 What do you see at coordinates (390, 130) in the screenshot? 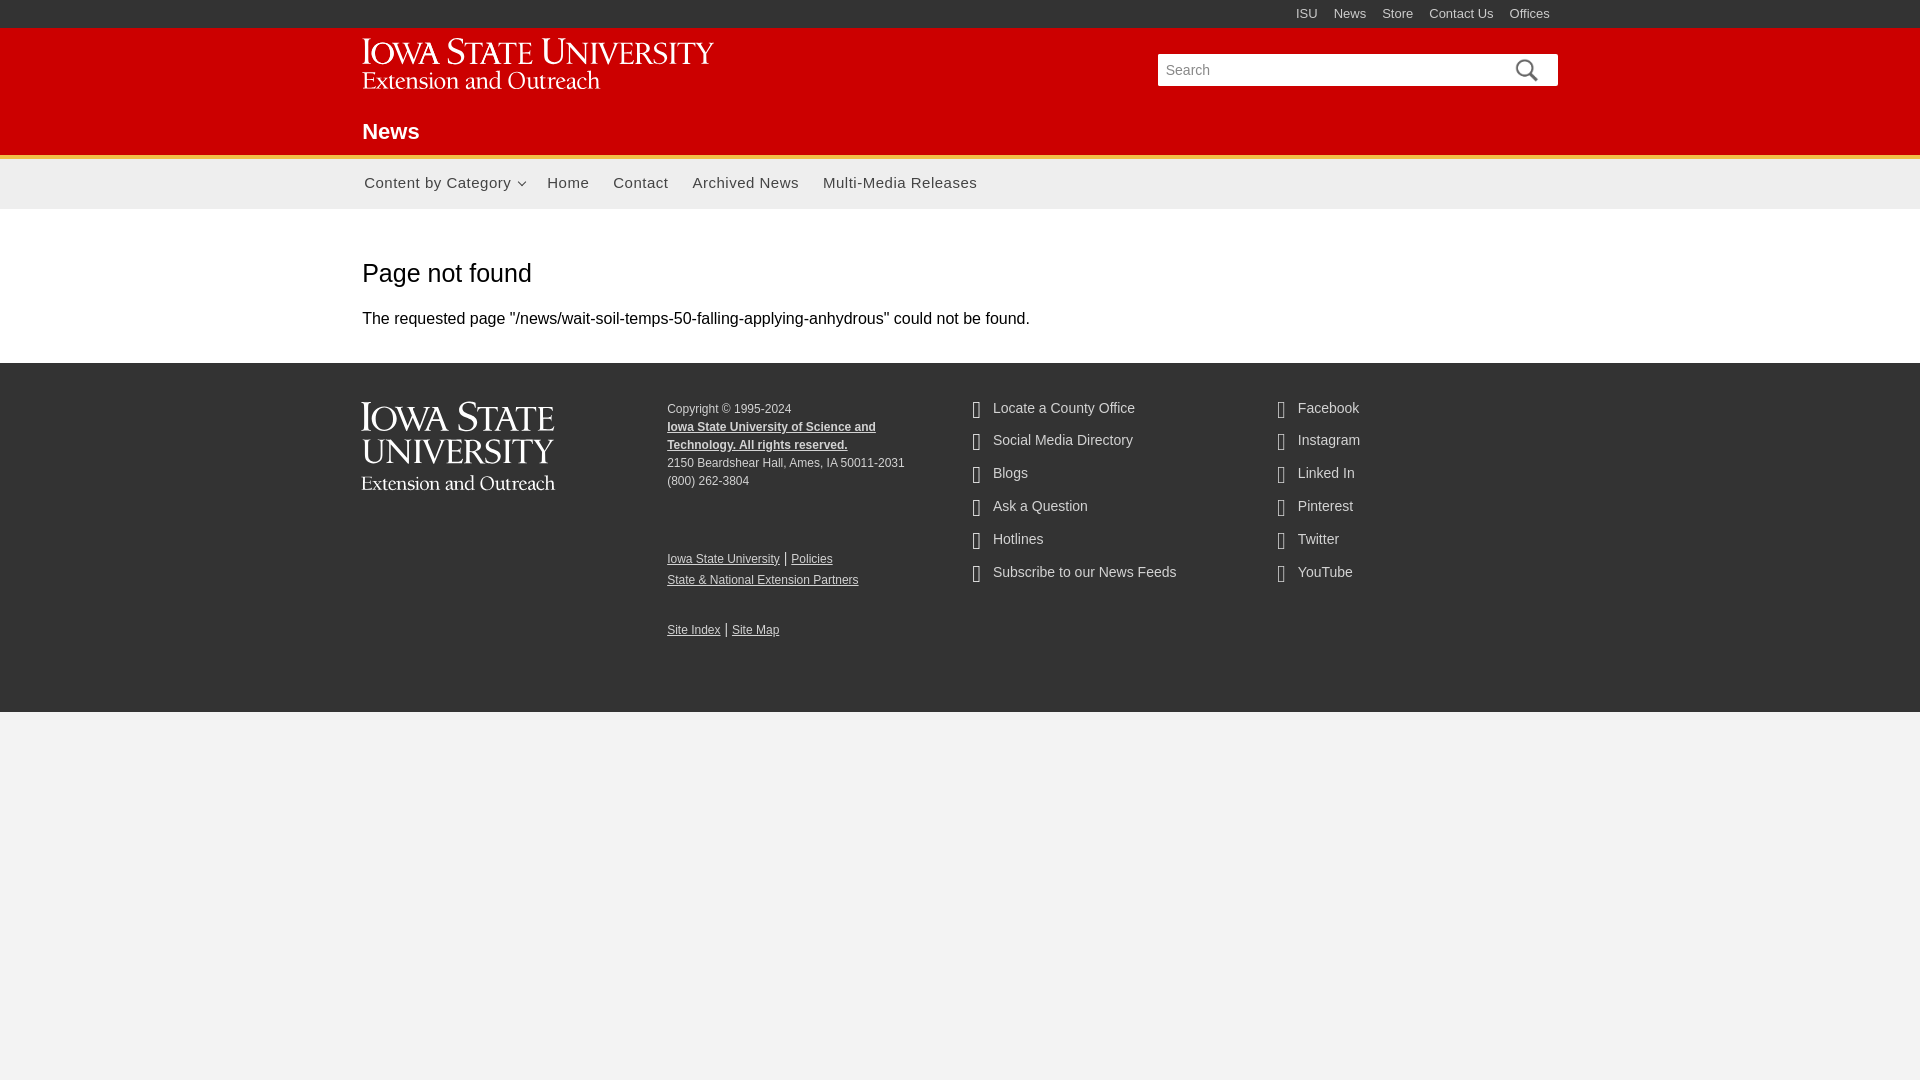
I see `News` at bounding box center [390, 130].